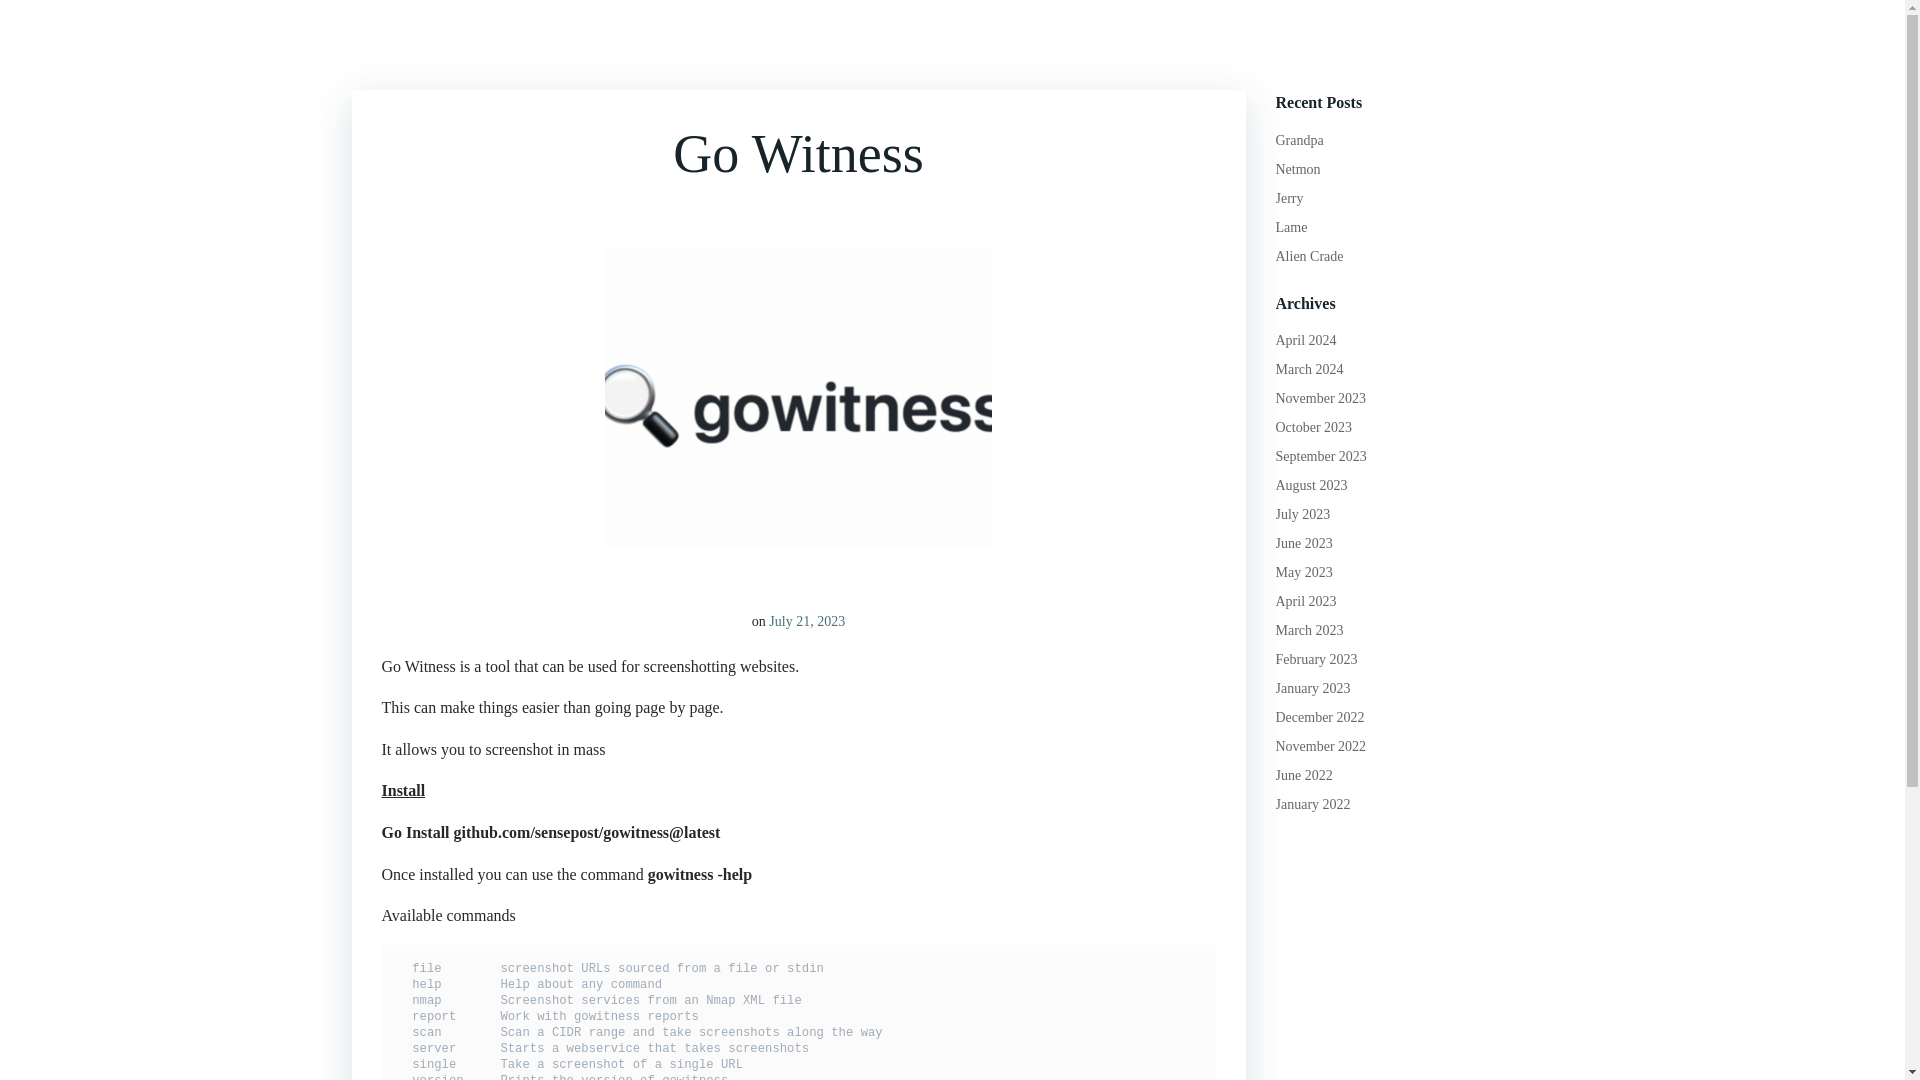  What do you see at coordinates (1322, 456) in the screenshot?
I see `September 2023` at bounding box center [1322, 456].